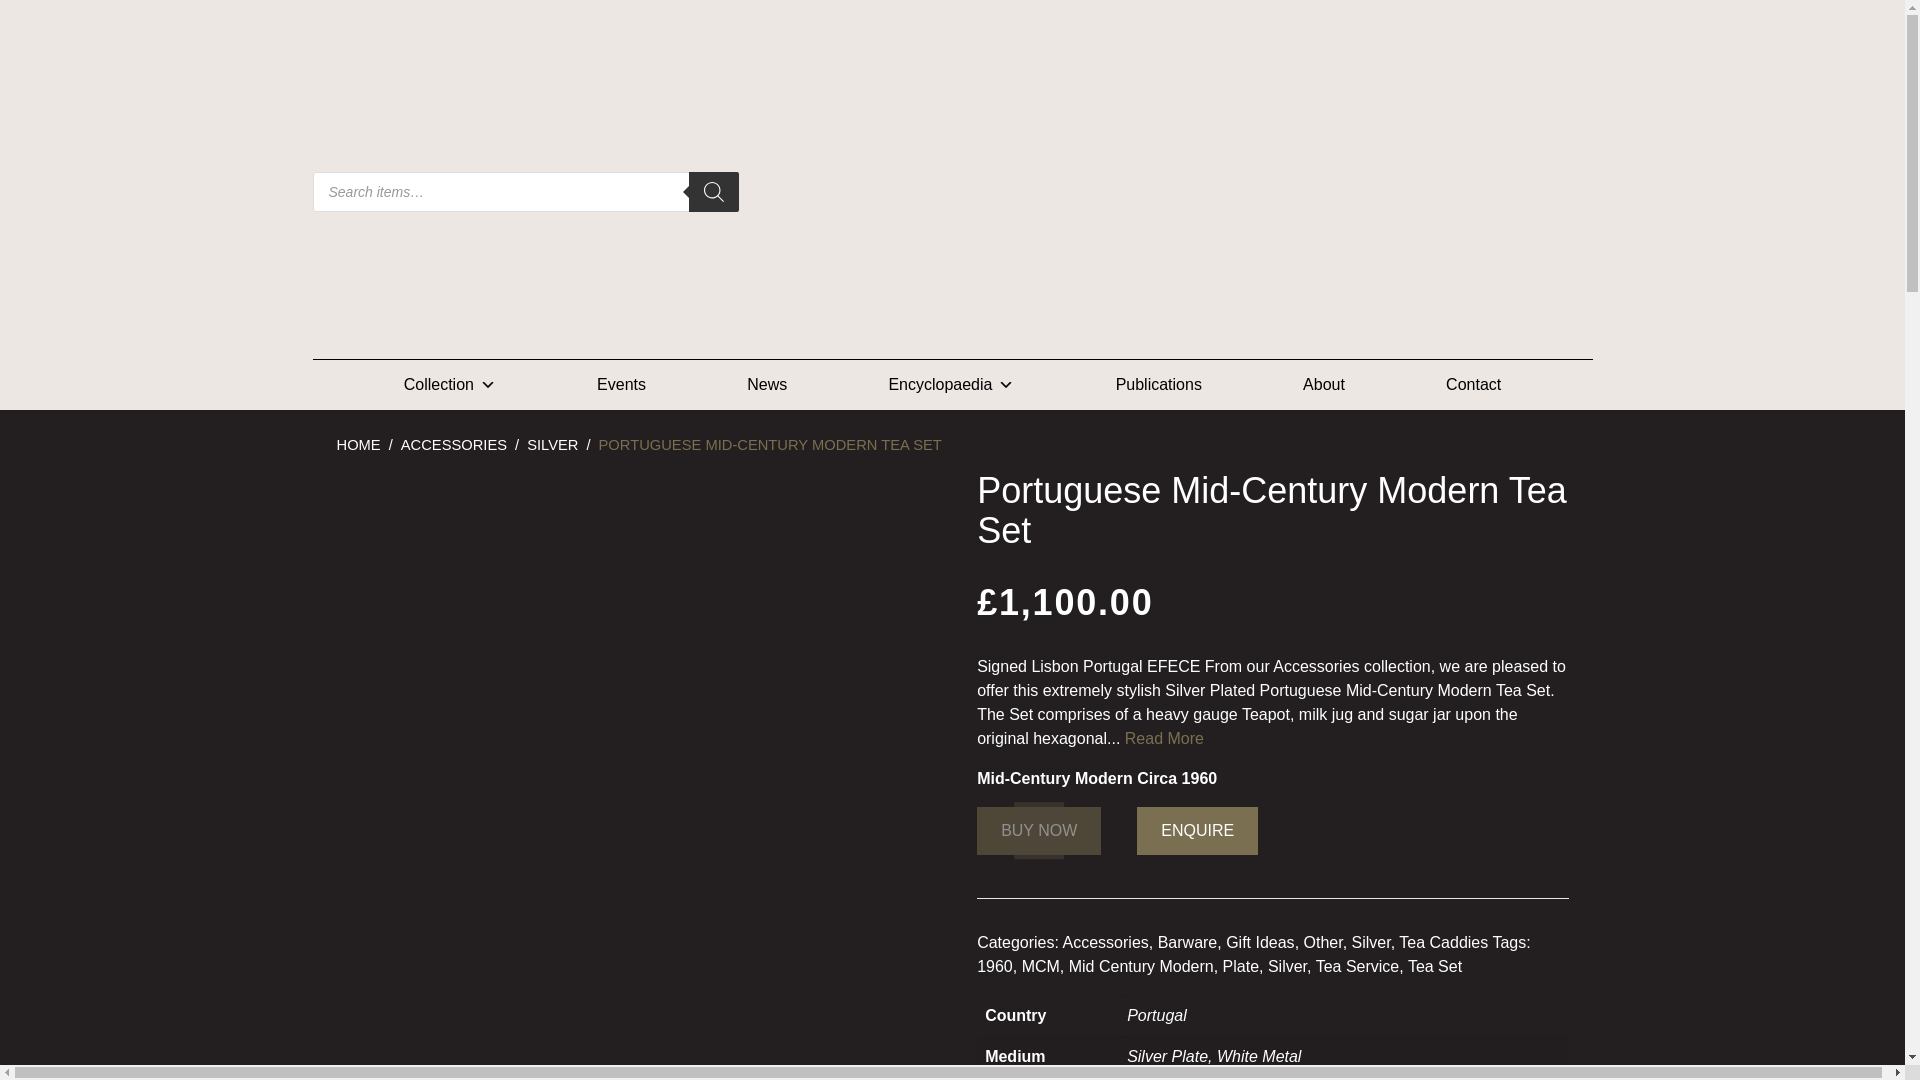 The height and width of the screenshot is (1080, 1920). What do you see at coordinates (552, 444) in the screenshot?
I see `SILVER` at bounding box center [552, 444].